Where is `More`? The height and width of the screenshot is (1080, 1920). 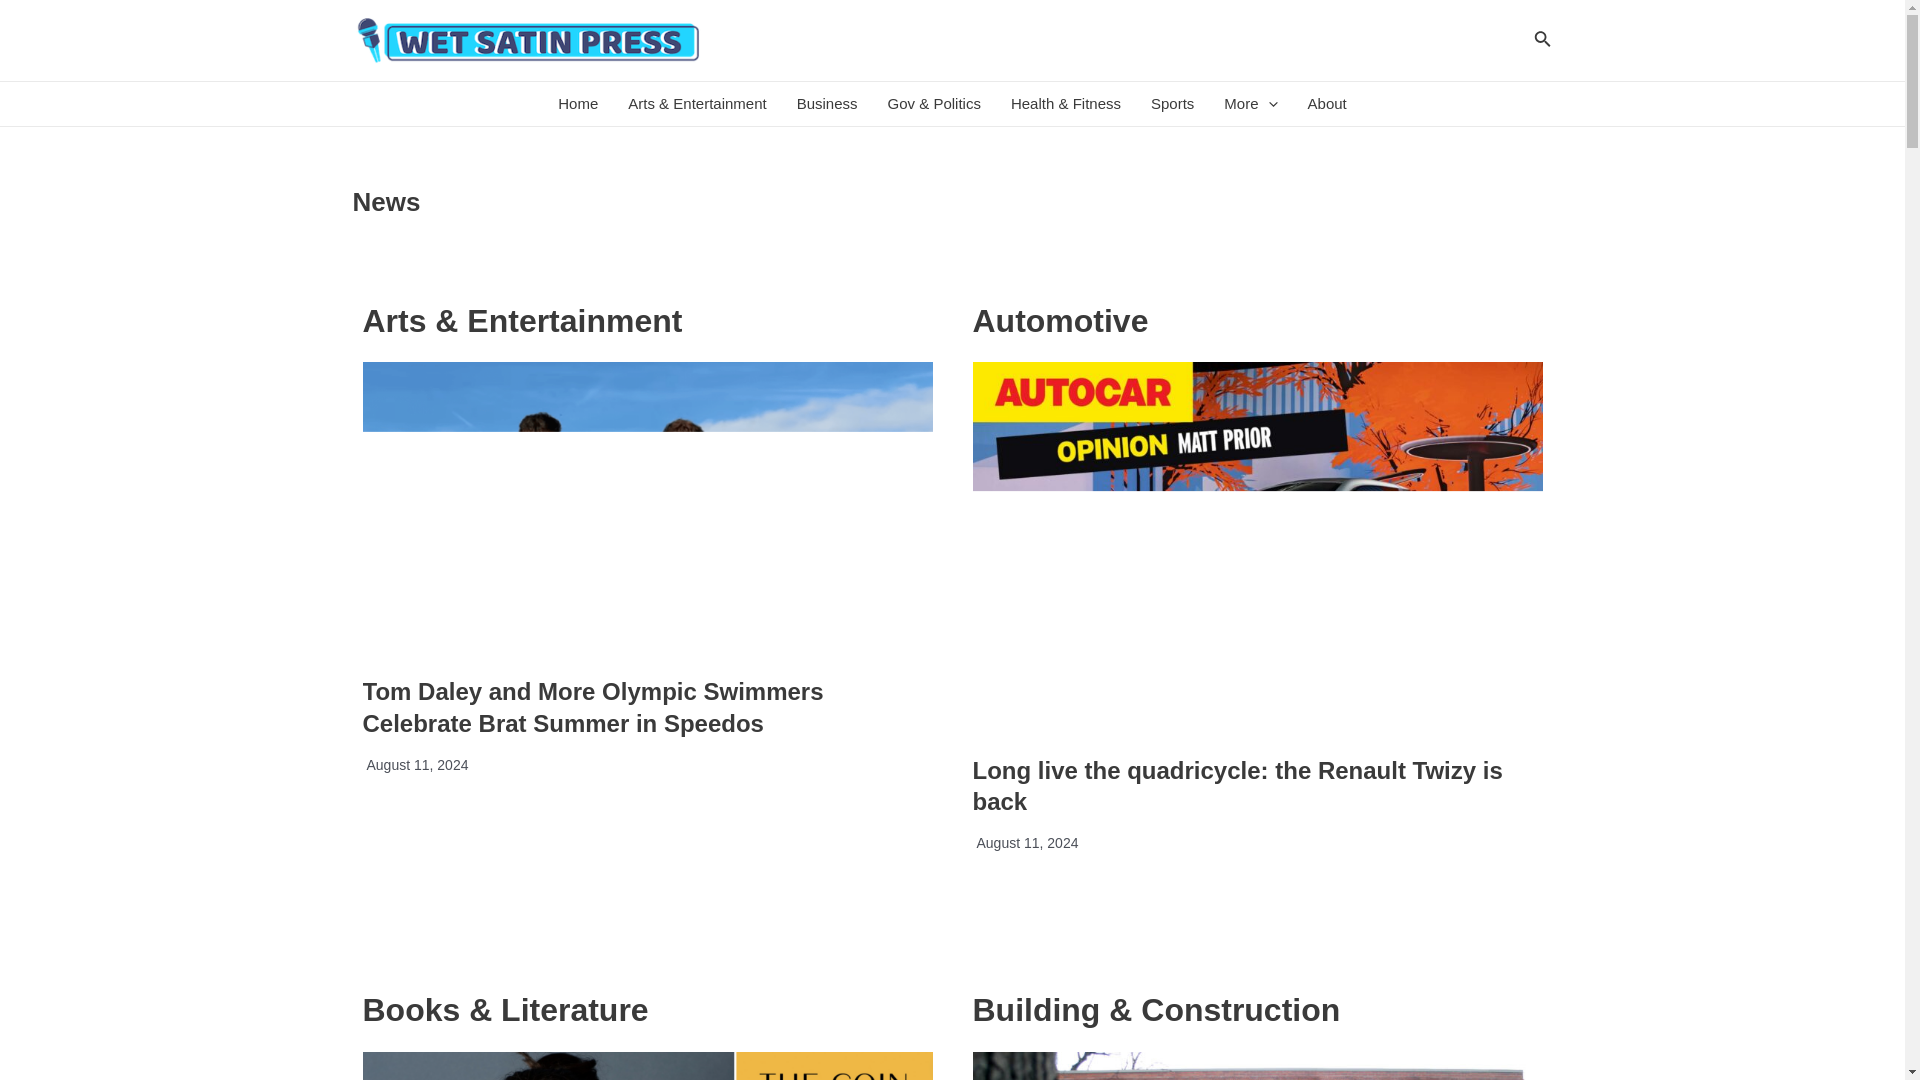
More is located at coordinates (1250, 104).